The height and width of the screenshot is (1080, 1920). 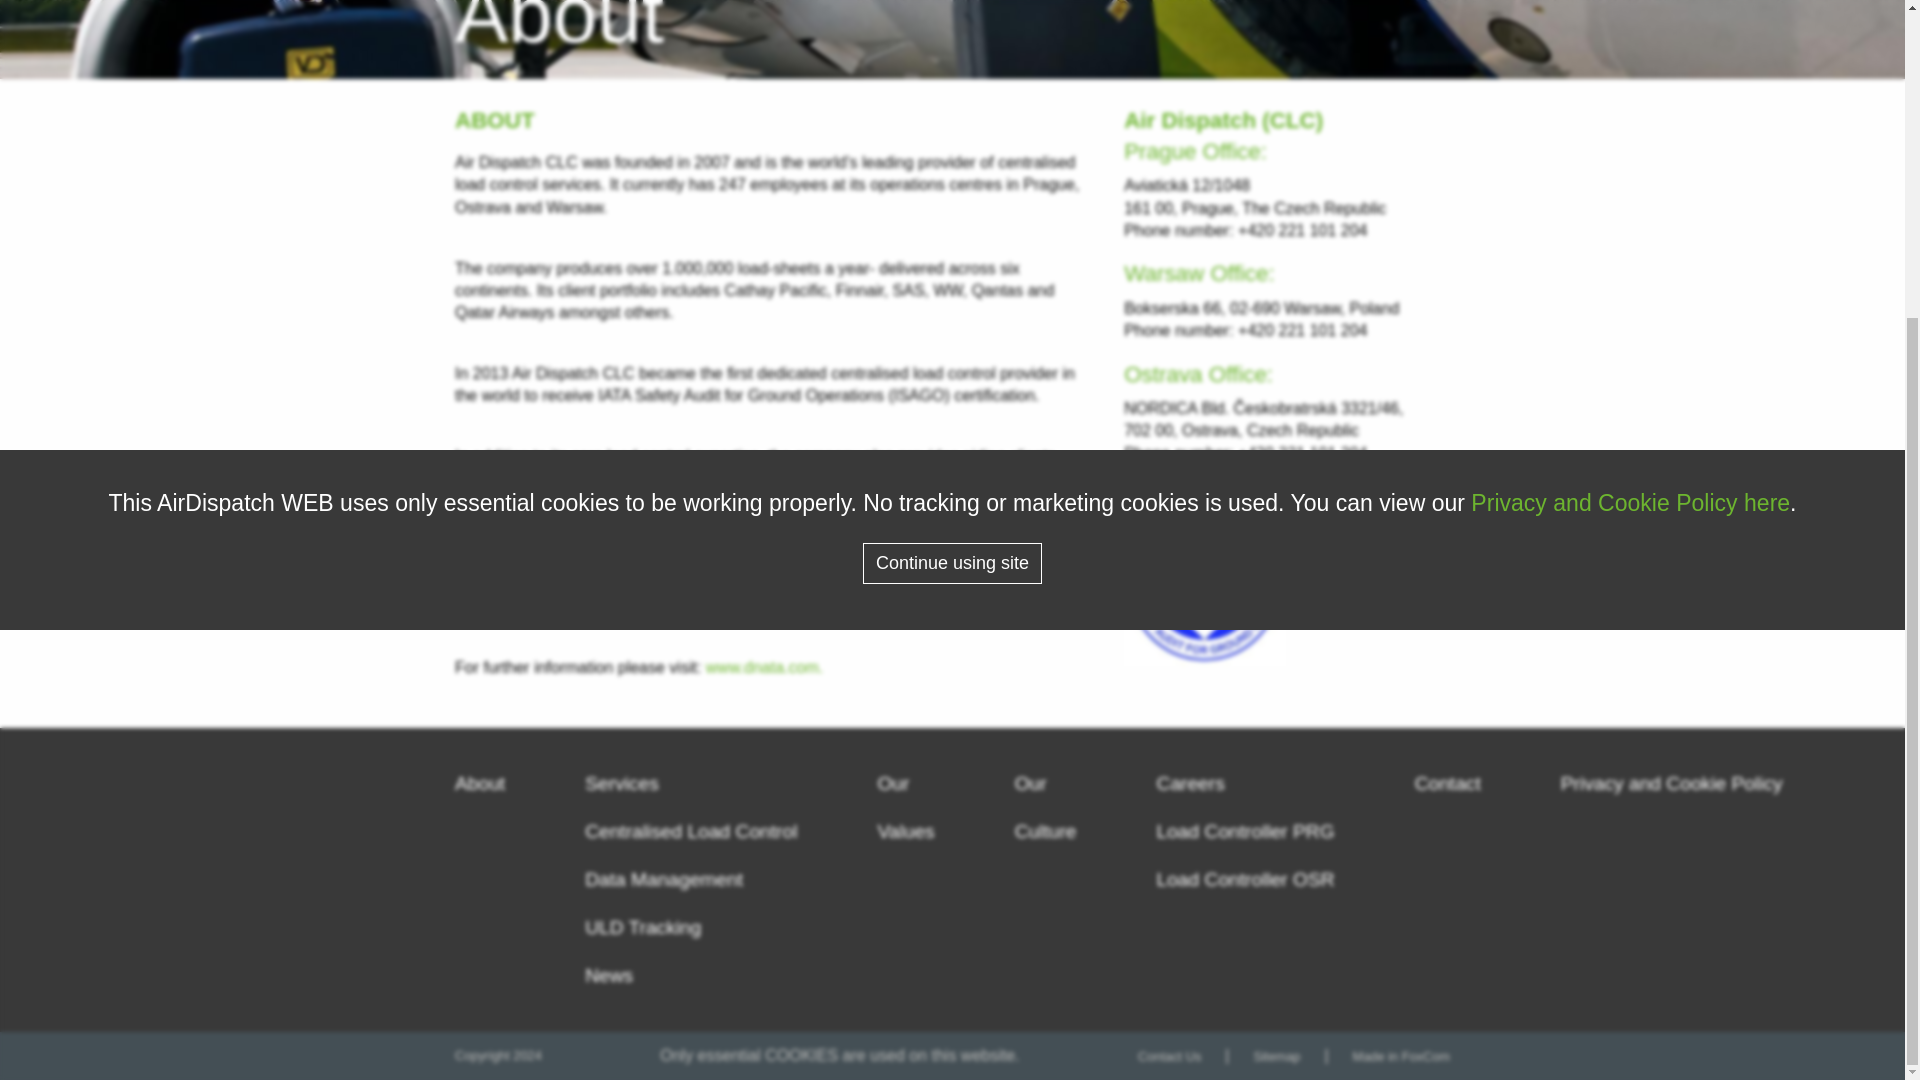 What do you see at coordinates (1672, 783) in the screenshot?
I see `Privacy and Cookie Policy` at bounding box center [1672, 783].